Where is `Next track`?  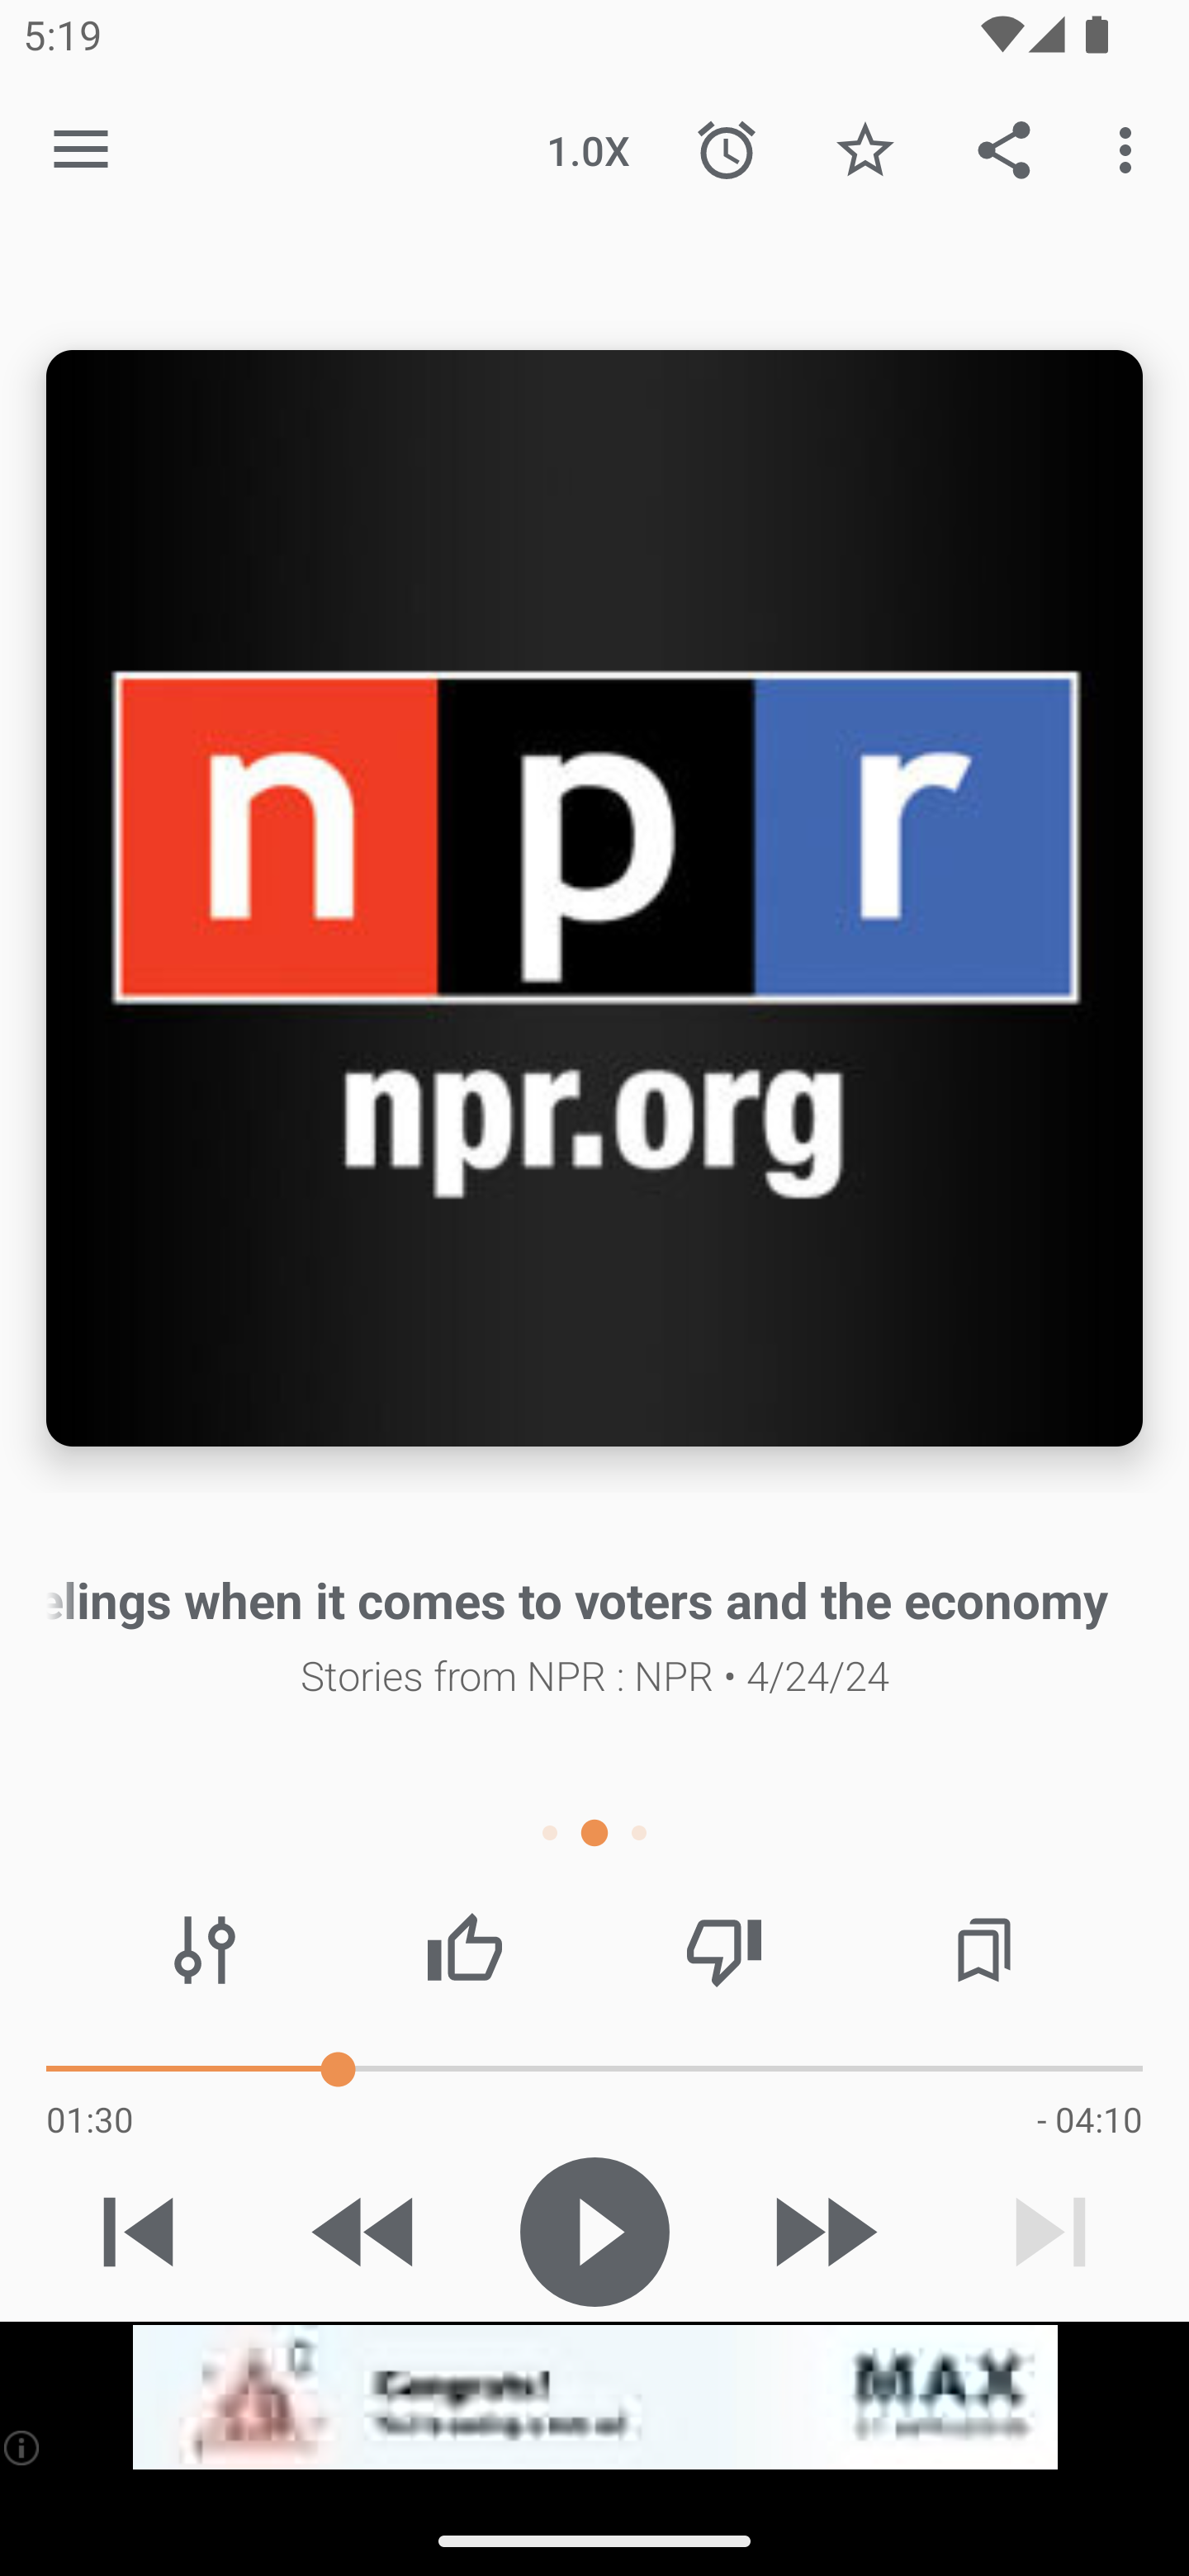
Next track is located at coordinates (1050, 2232).